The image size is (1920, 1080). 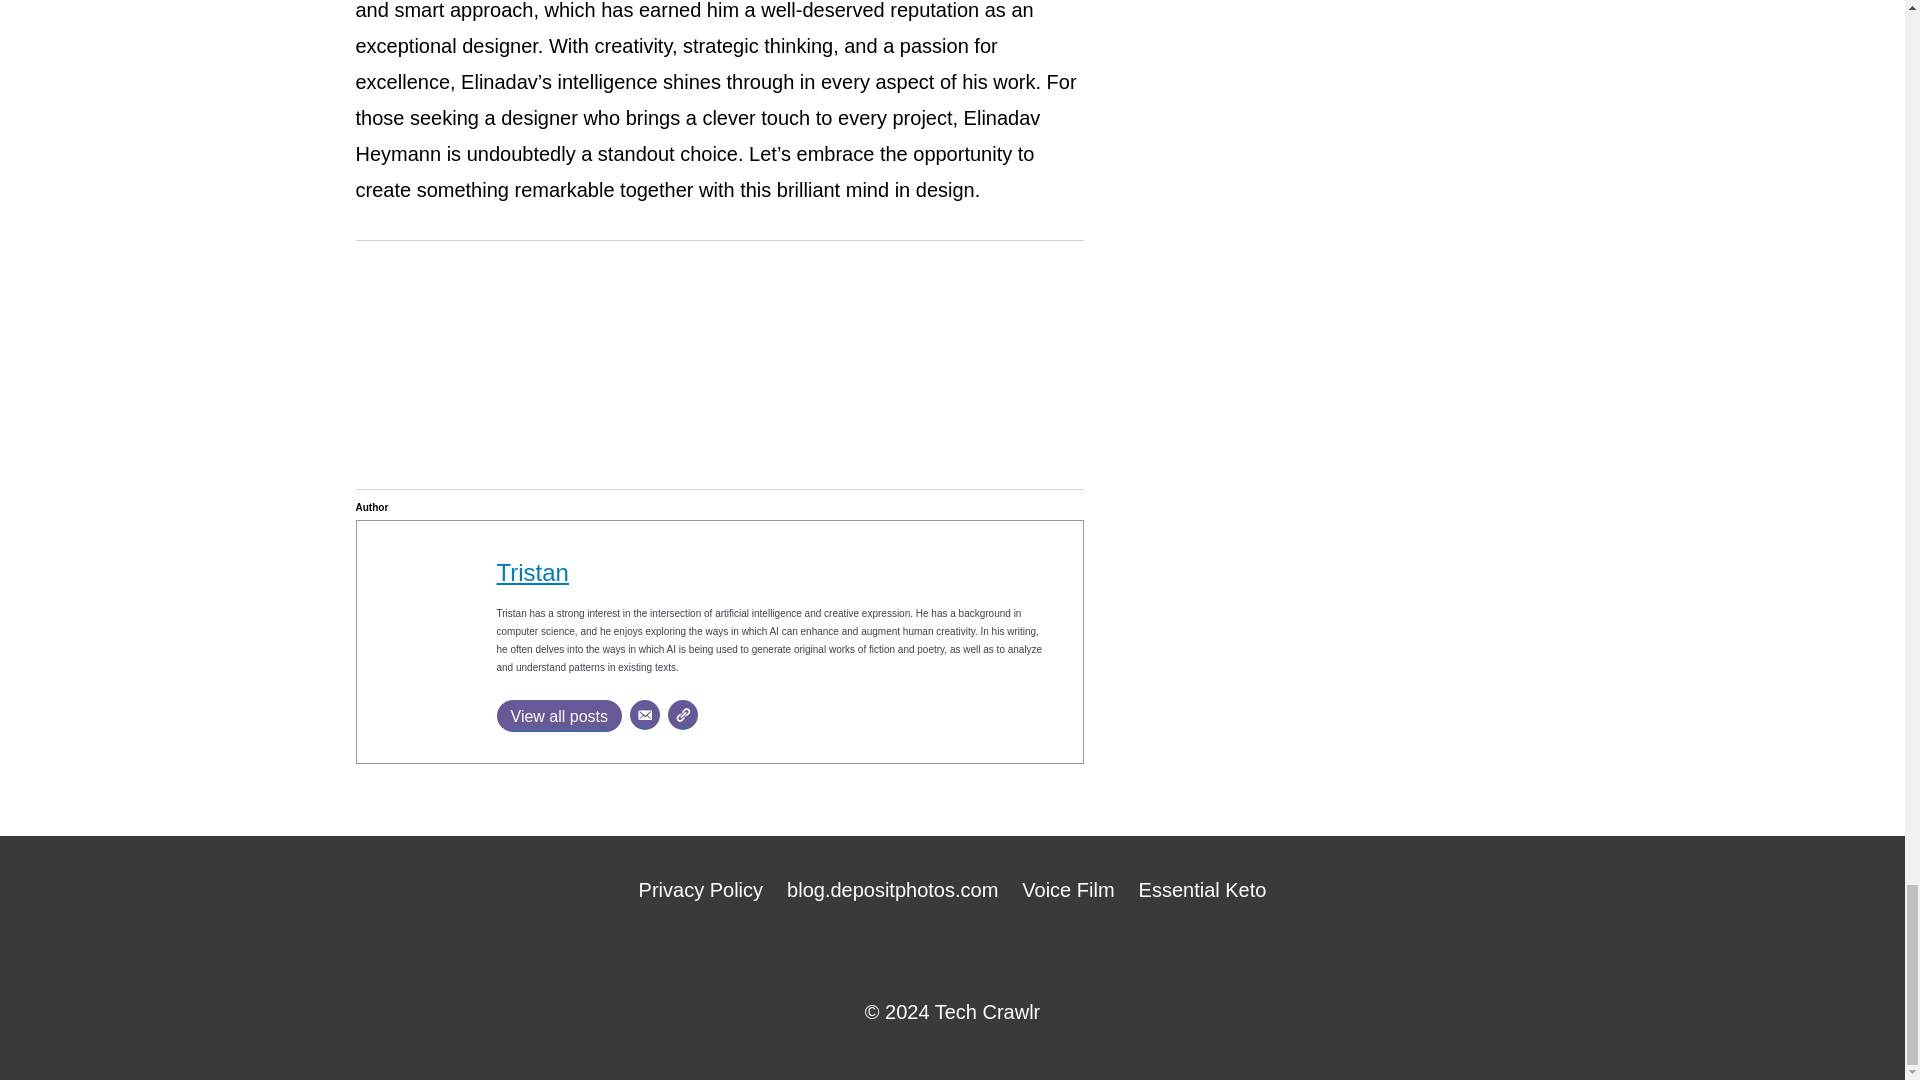 I want to click on blog.depositphotos.com, so click(x=892, y=890).